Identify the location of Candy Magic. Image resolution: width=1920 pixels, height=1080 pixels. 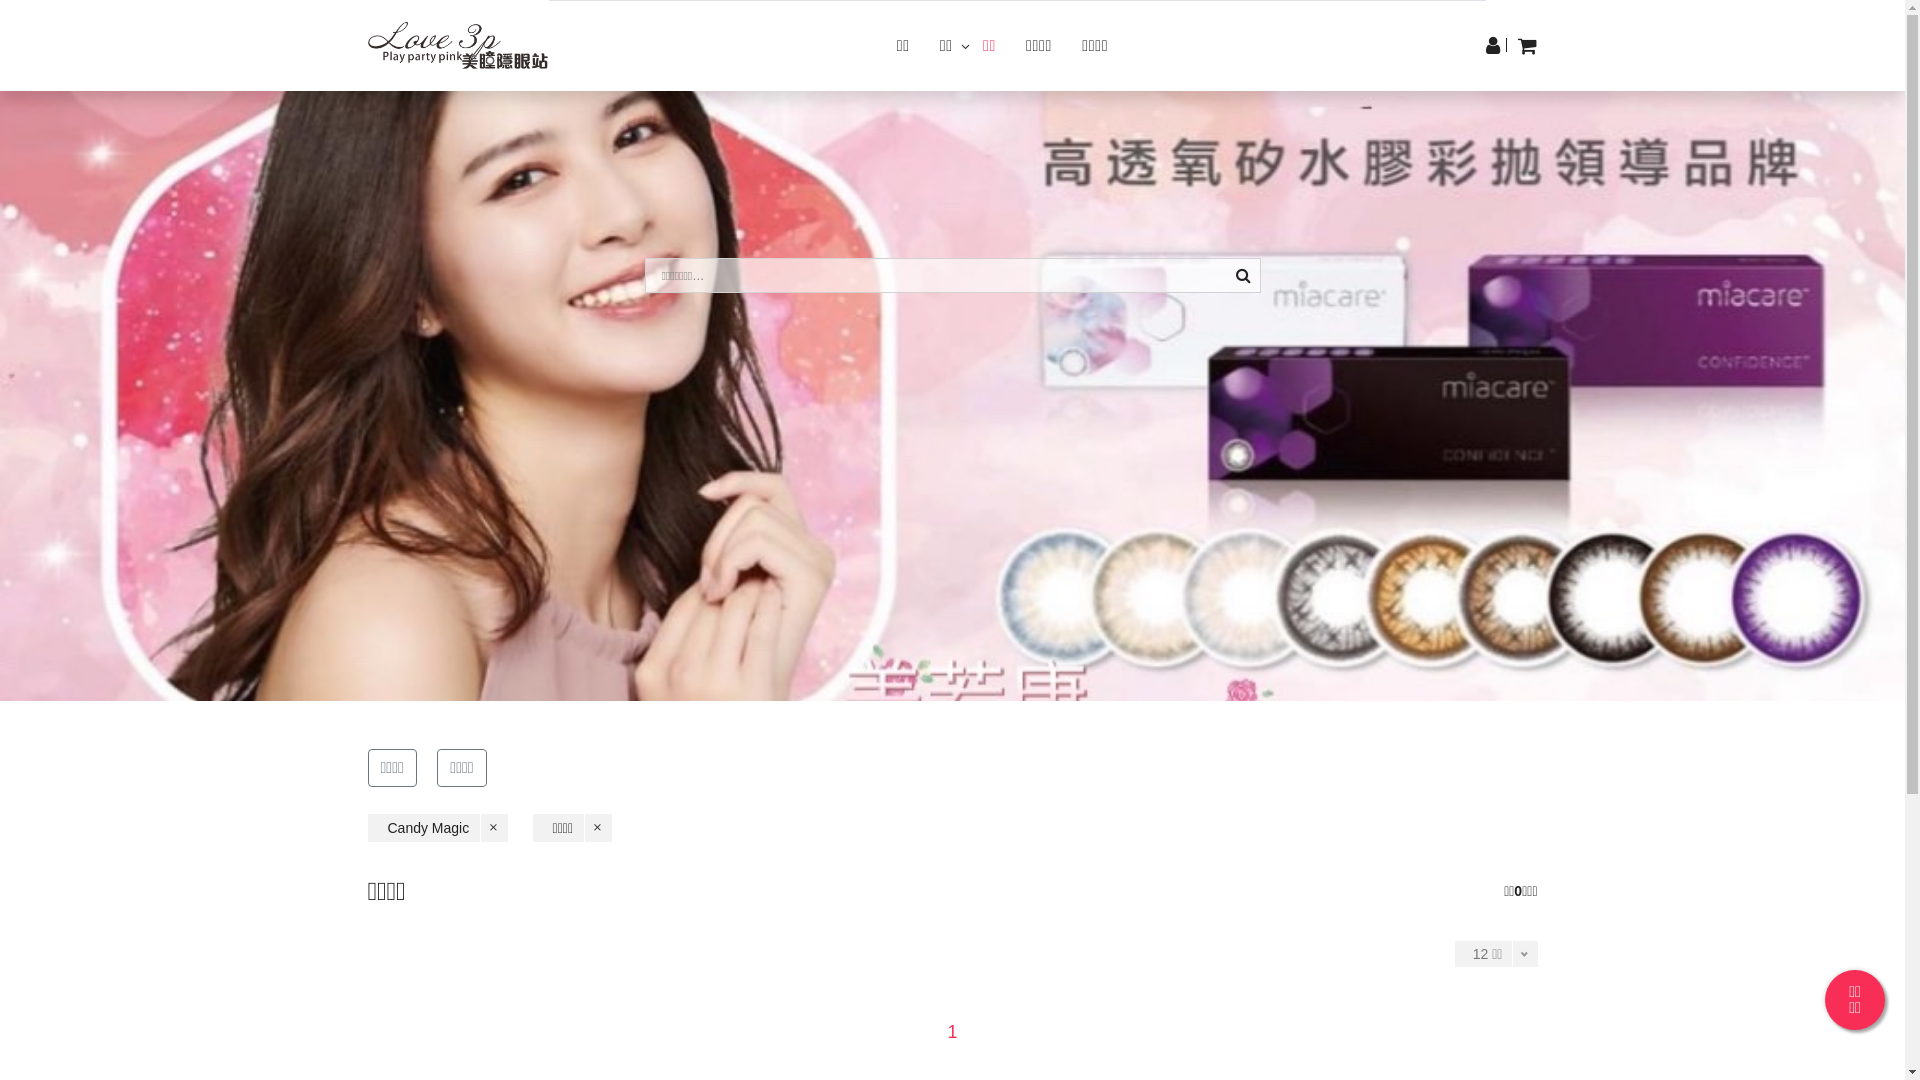
(438, 828).